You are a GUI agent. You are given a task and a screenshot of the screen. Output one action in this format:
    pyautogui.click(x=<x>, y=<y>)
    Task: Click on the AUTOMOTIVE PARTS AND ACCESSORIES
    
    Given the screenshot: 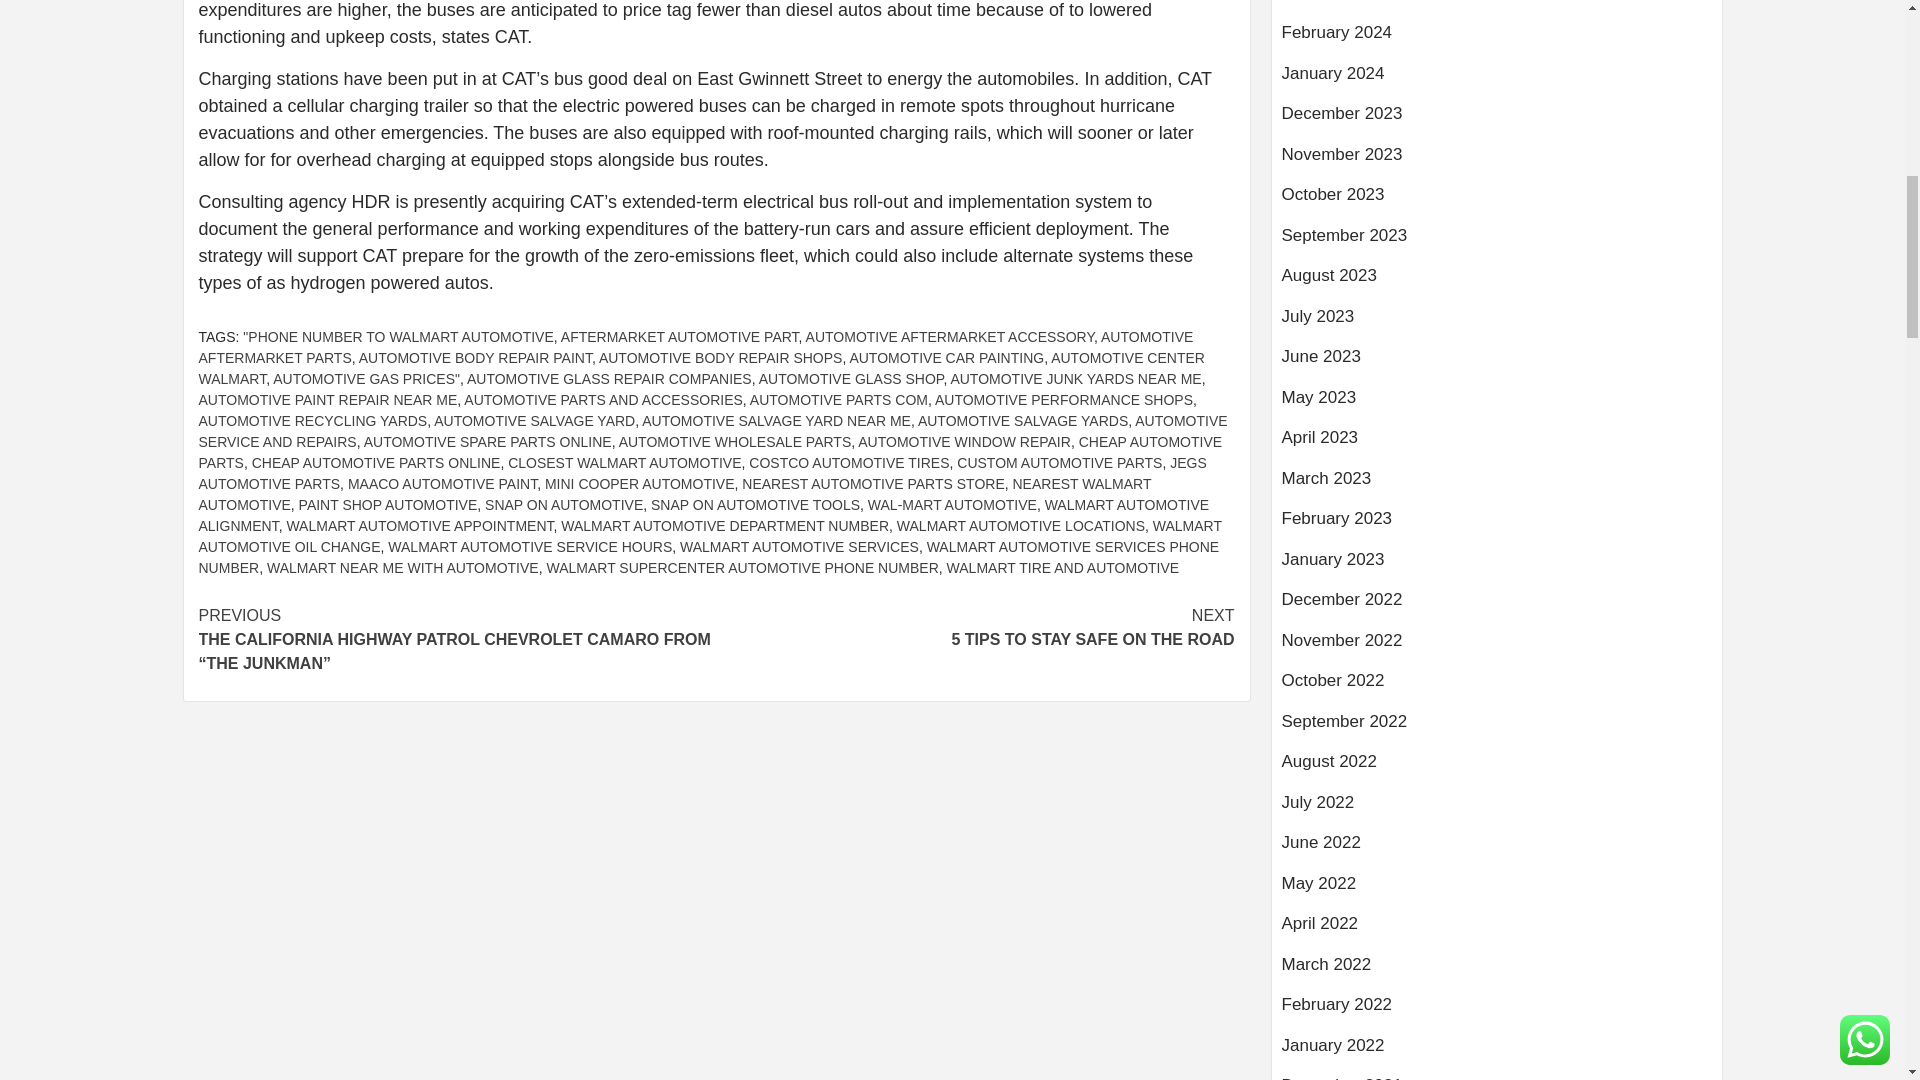 What is the action you would take?
    pyautogui.click(x=604, y=400)
    